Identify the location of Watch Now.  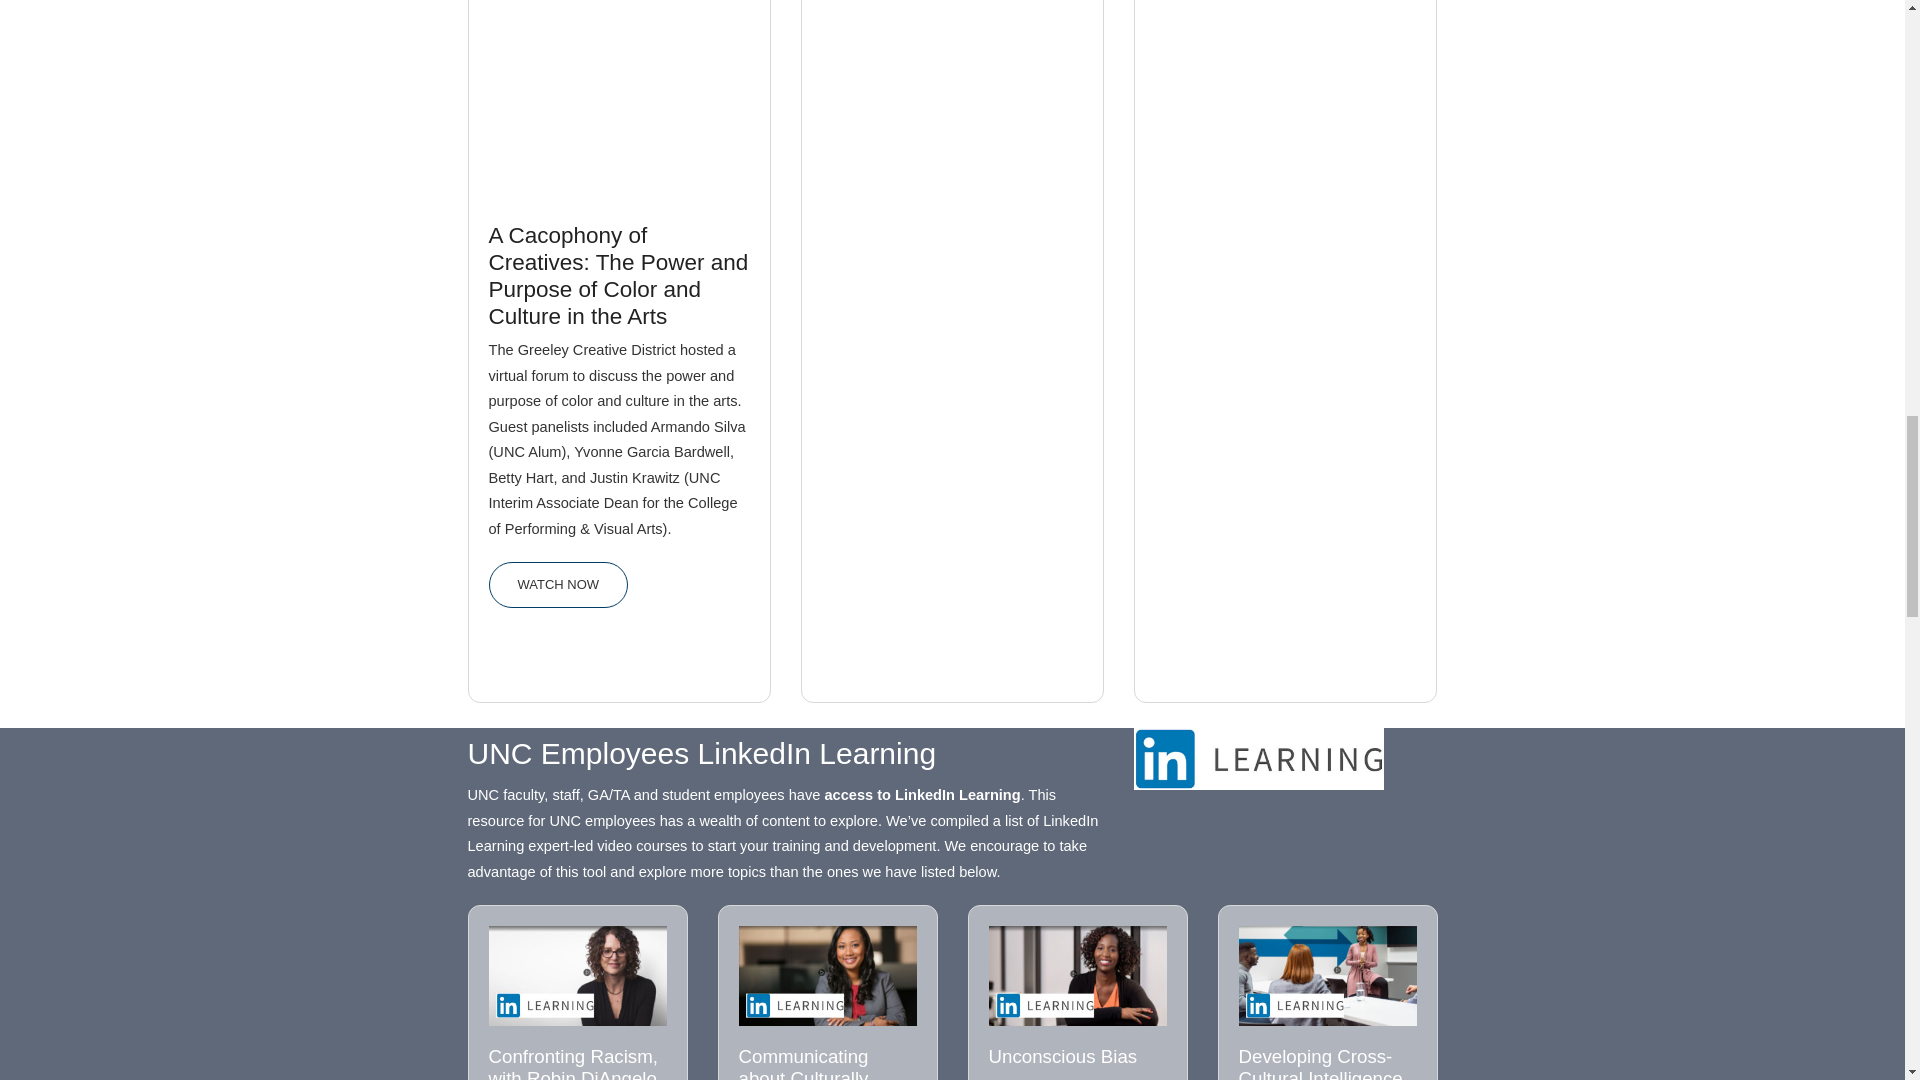
(557, 584).